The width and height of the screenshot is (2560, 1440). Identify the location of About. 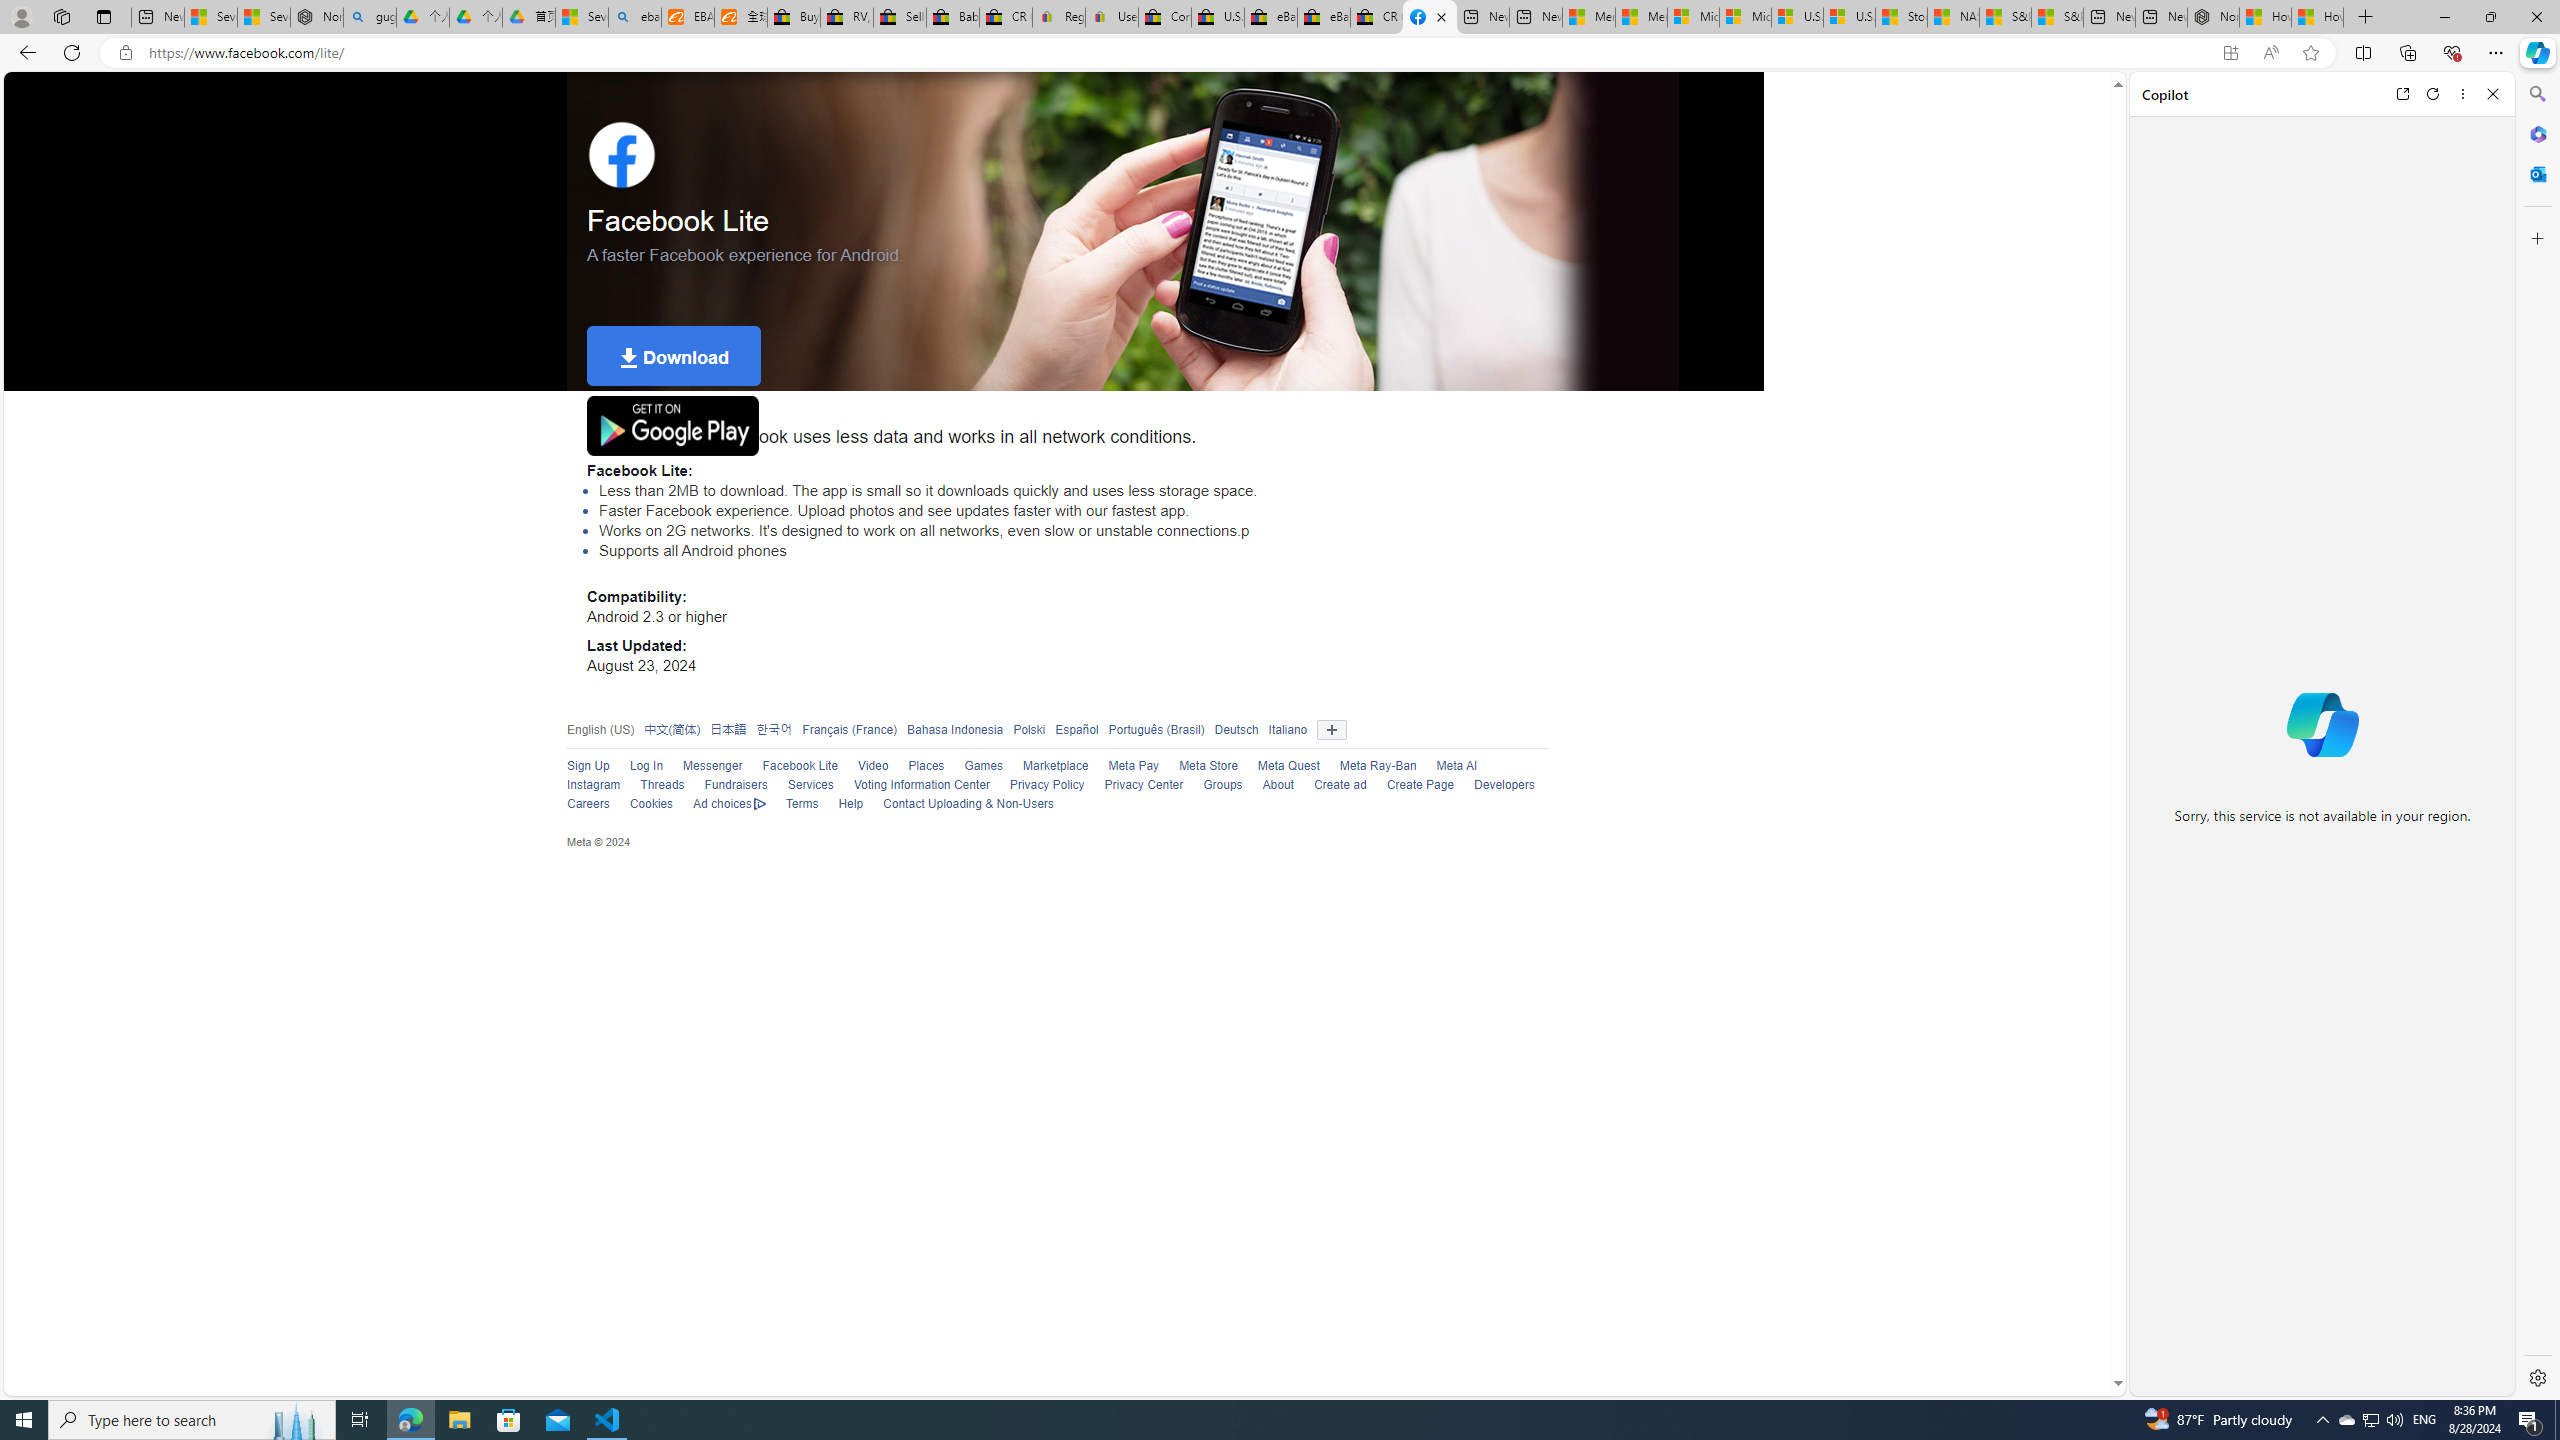
(1277, 785).